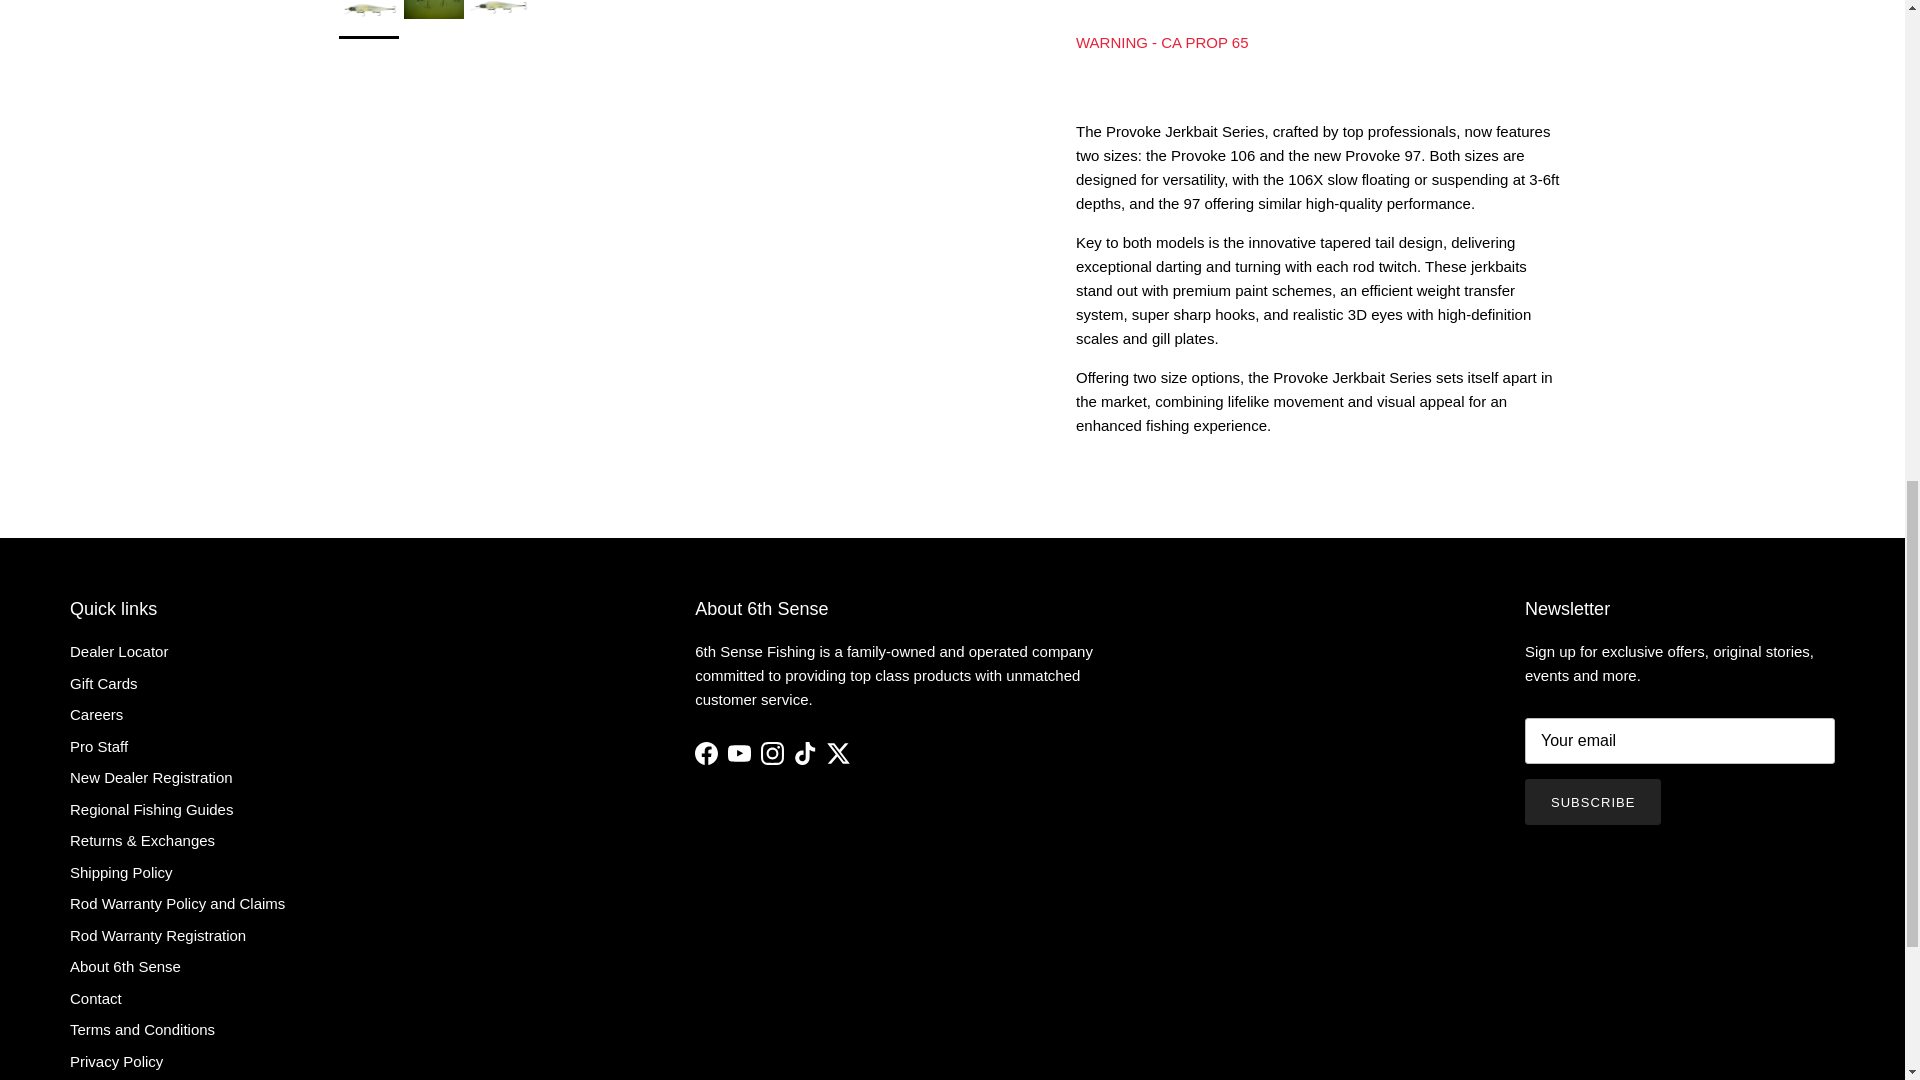  What do you see at coordinates (738, 752) in the screenshot?
I see `6th Sense Fishing on YouTube` at bounding box center [738, 752].